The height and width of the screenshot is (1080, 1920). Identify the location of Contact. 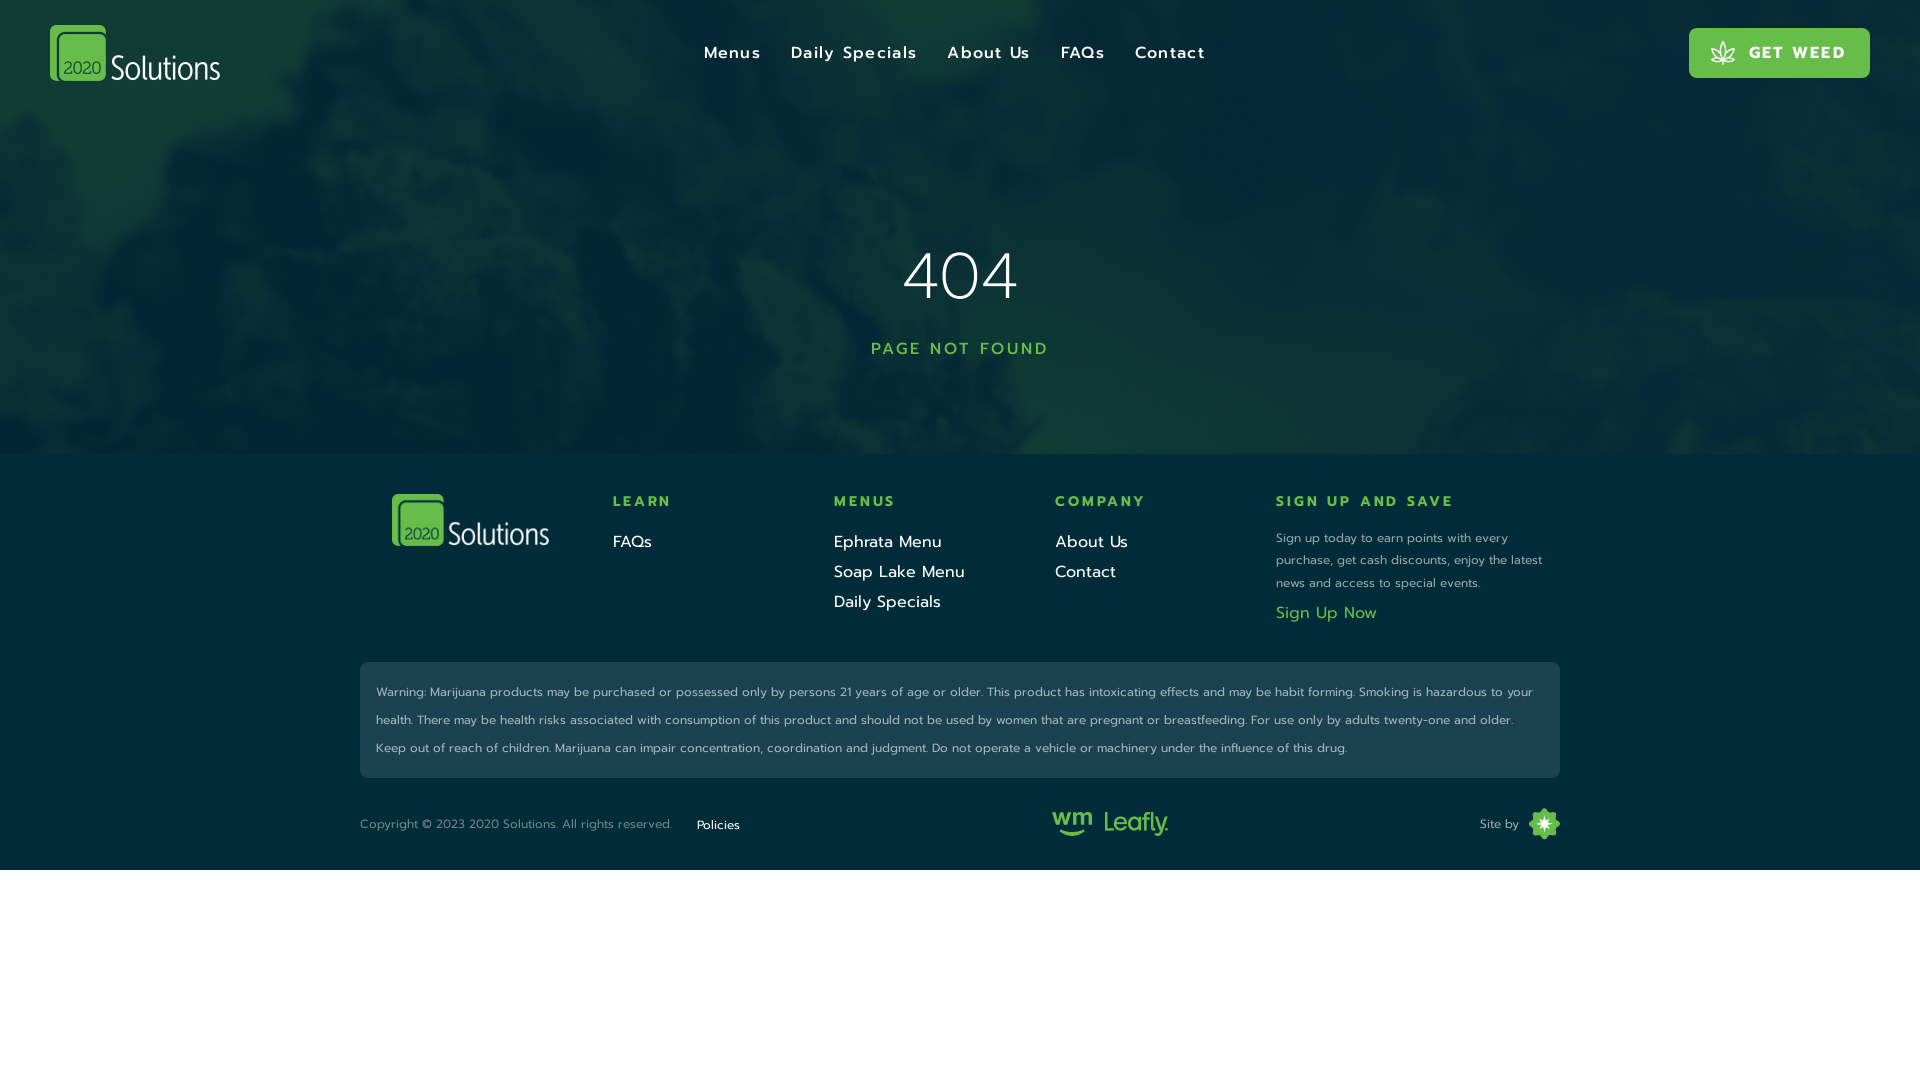
(1086, 572).